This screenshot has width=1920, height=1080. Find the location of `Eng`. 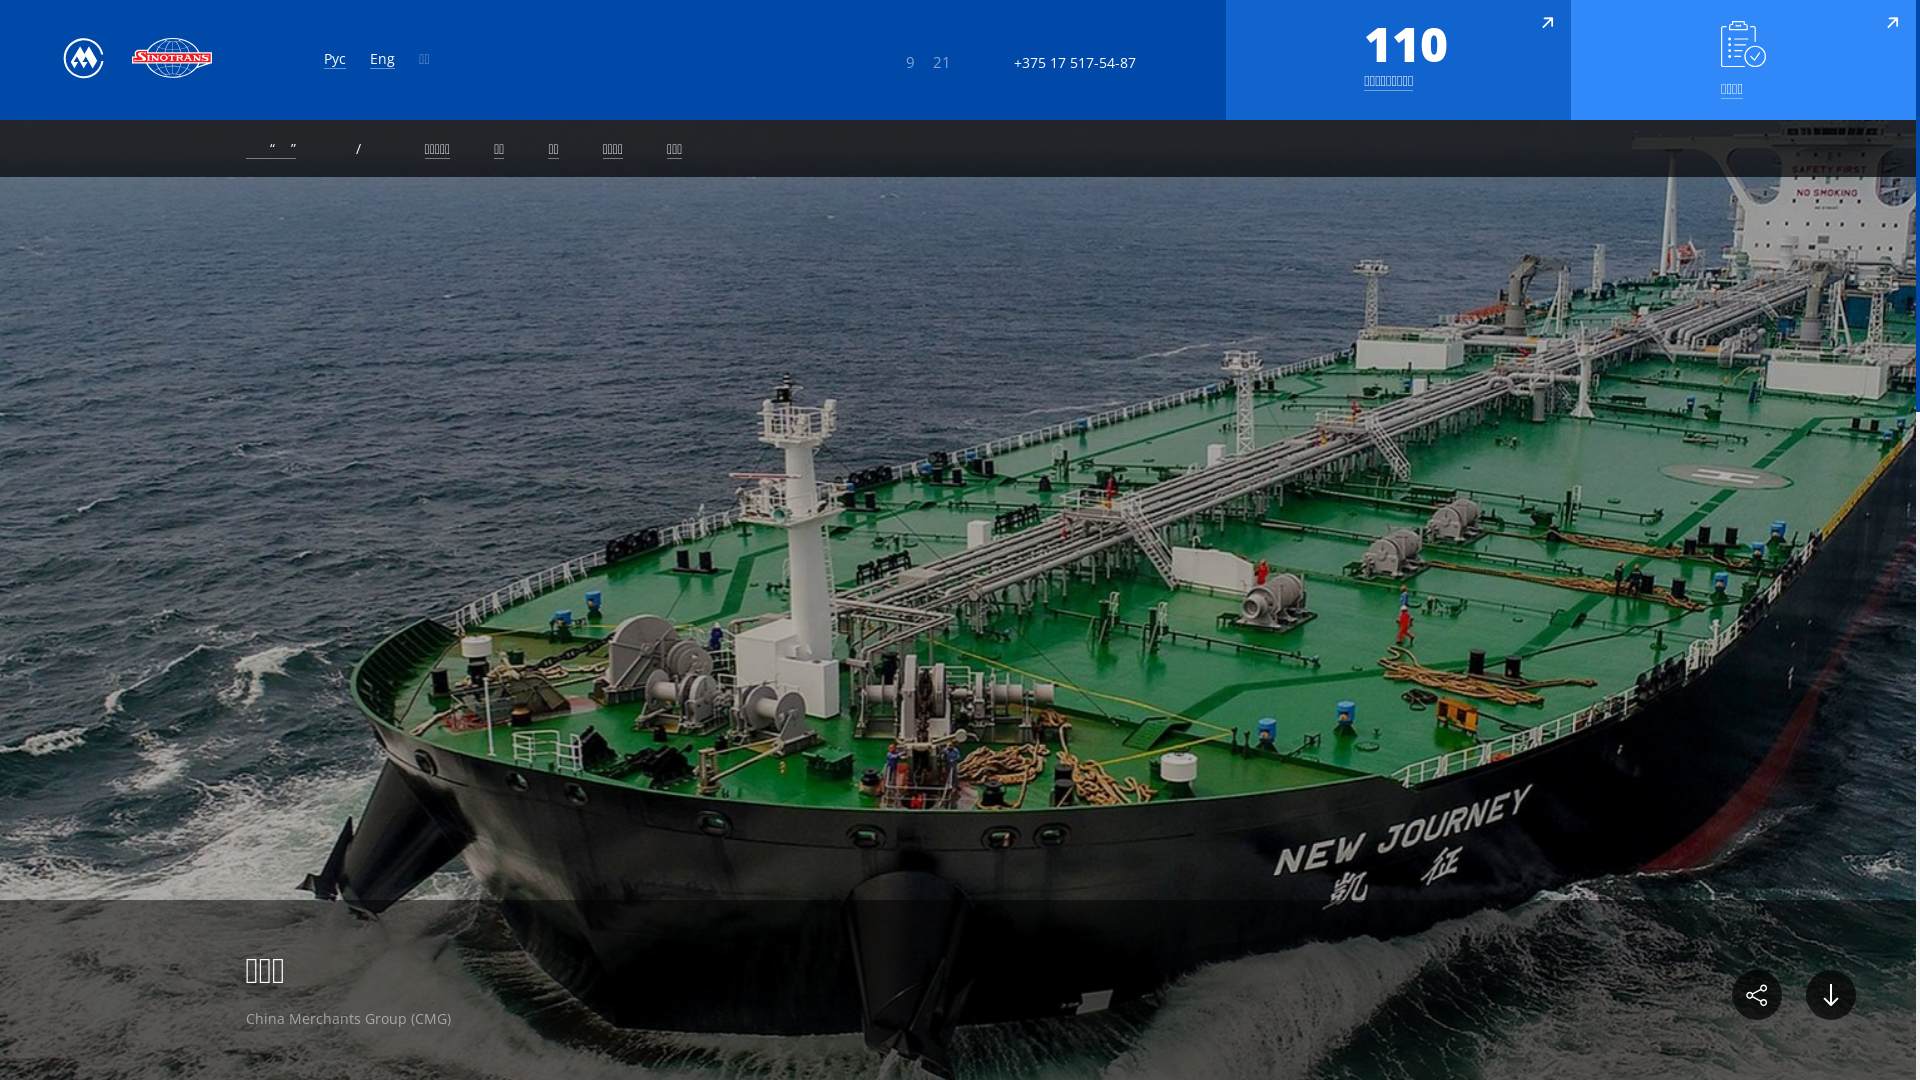

Eng is located at coordinates (382, 59).